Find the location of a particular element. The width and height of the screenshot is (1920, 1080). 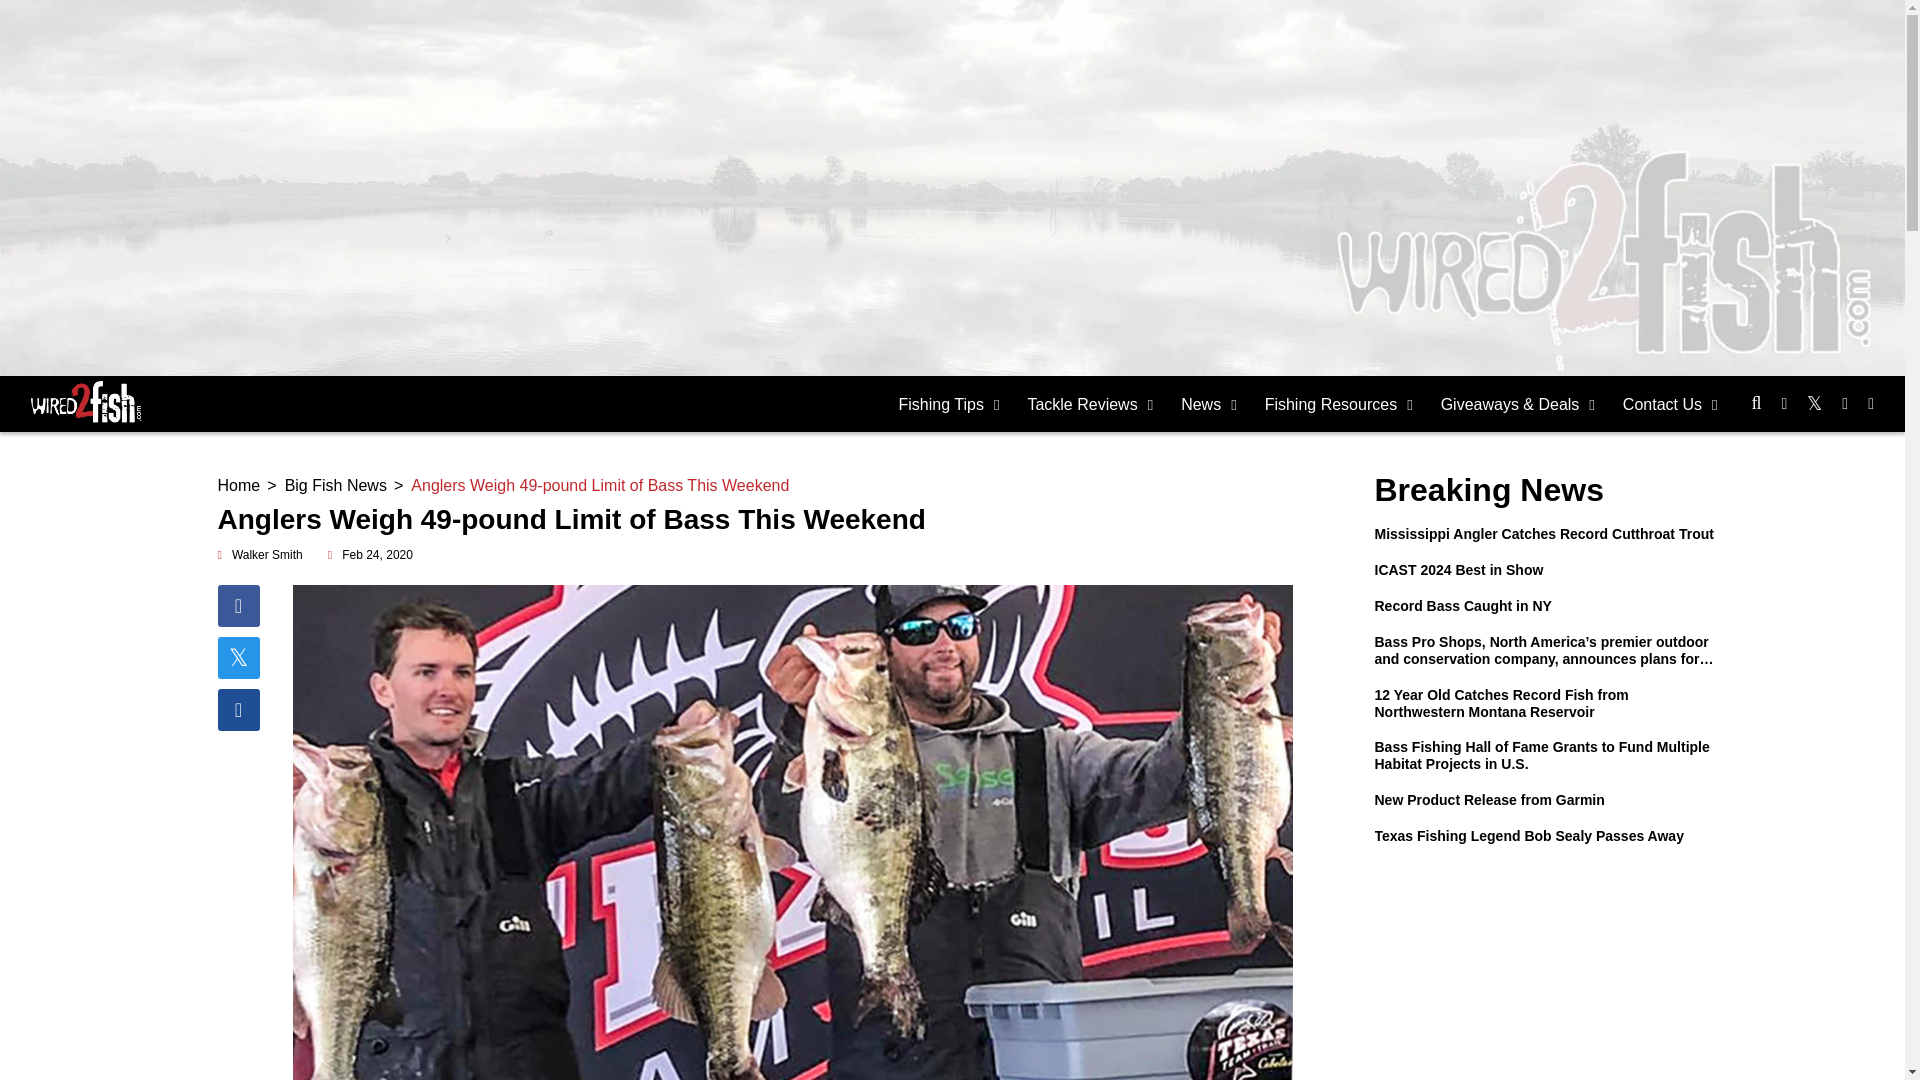

Fishing Tips is located at coordinates (949, 404).